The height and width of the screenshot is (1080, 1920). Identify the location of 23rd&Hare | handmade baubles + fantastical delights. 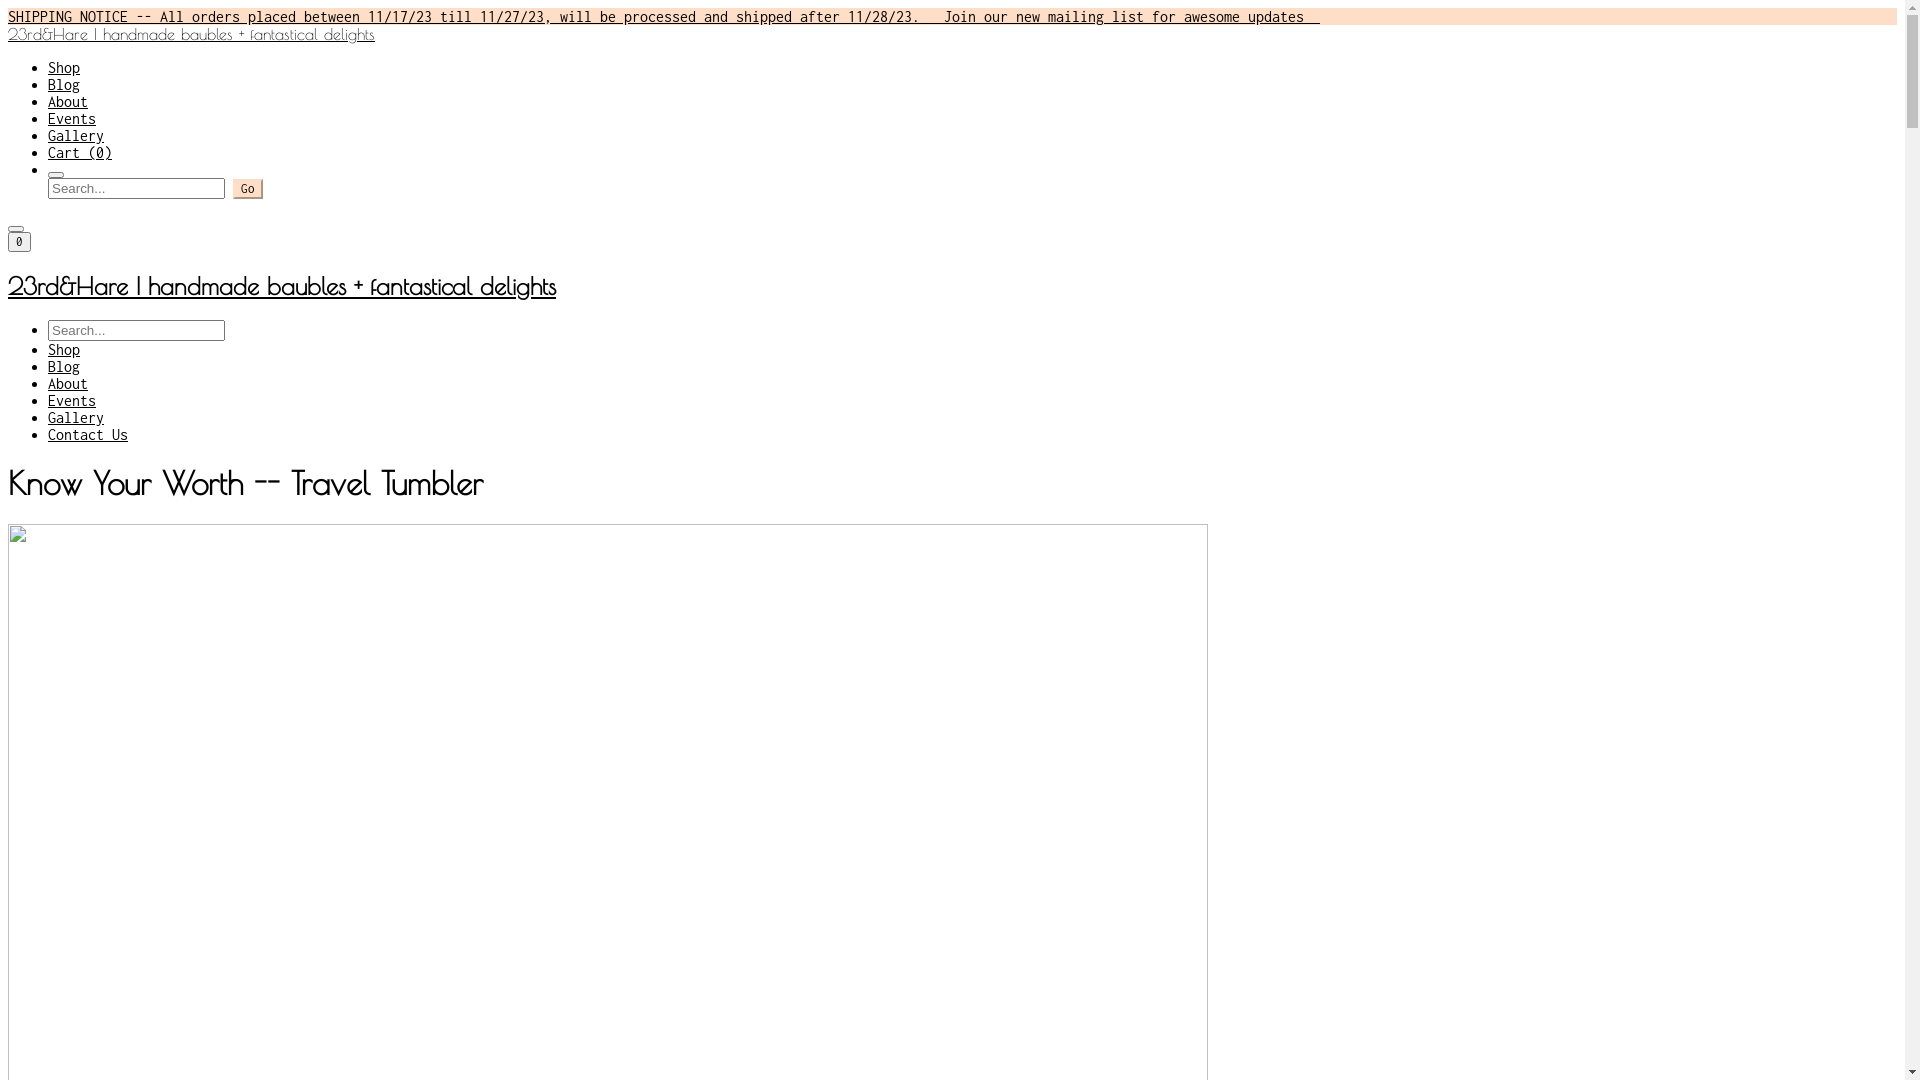
(952, 34).